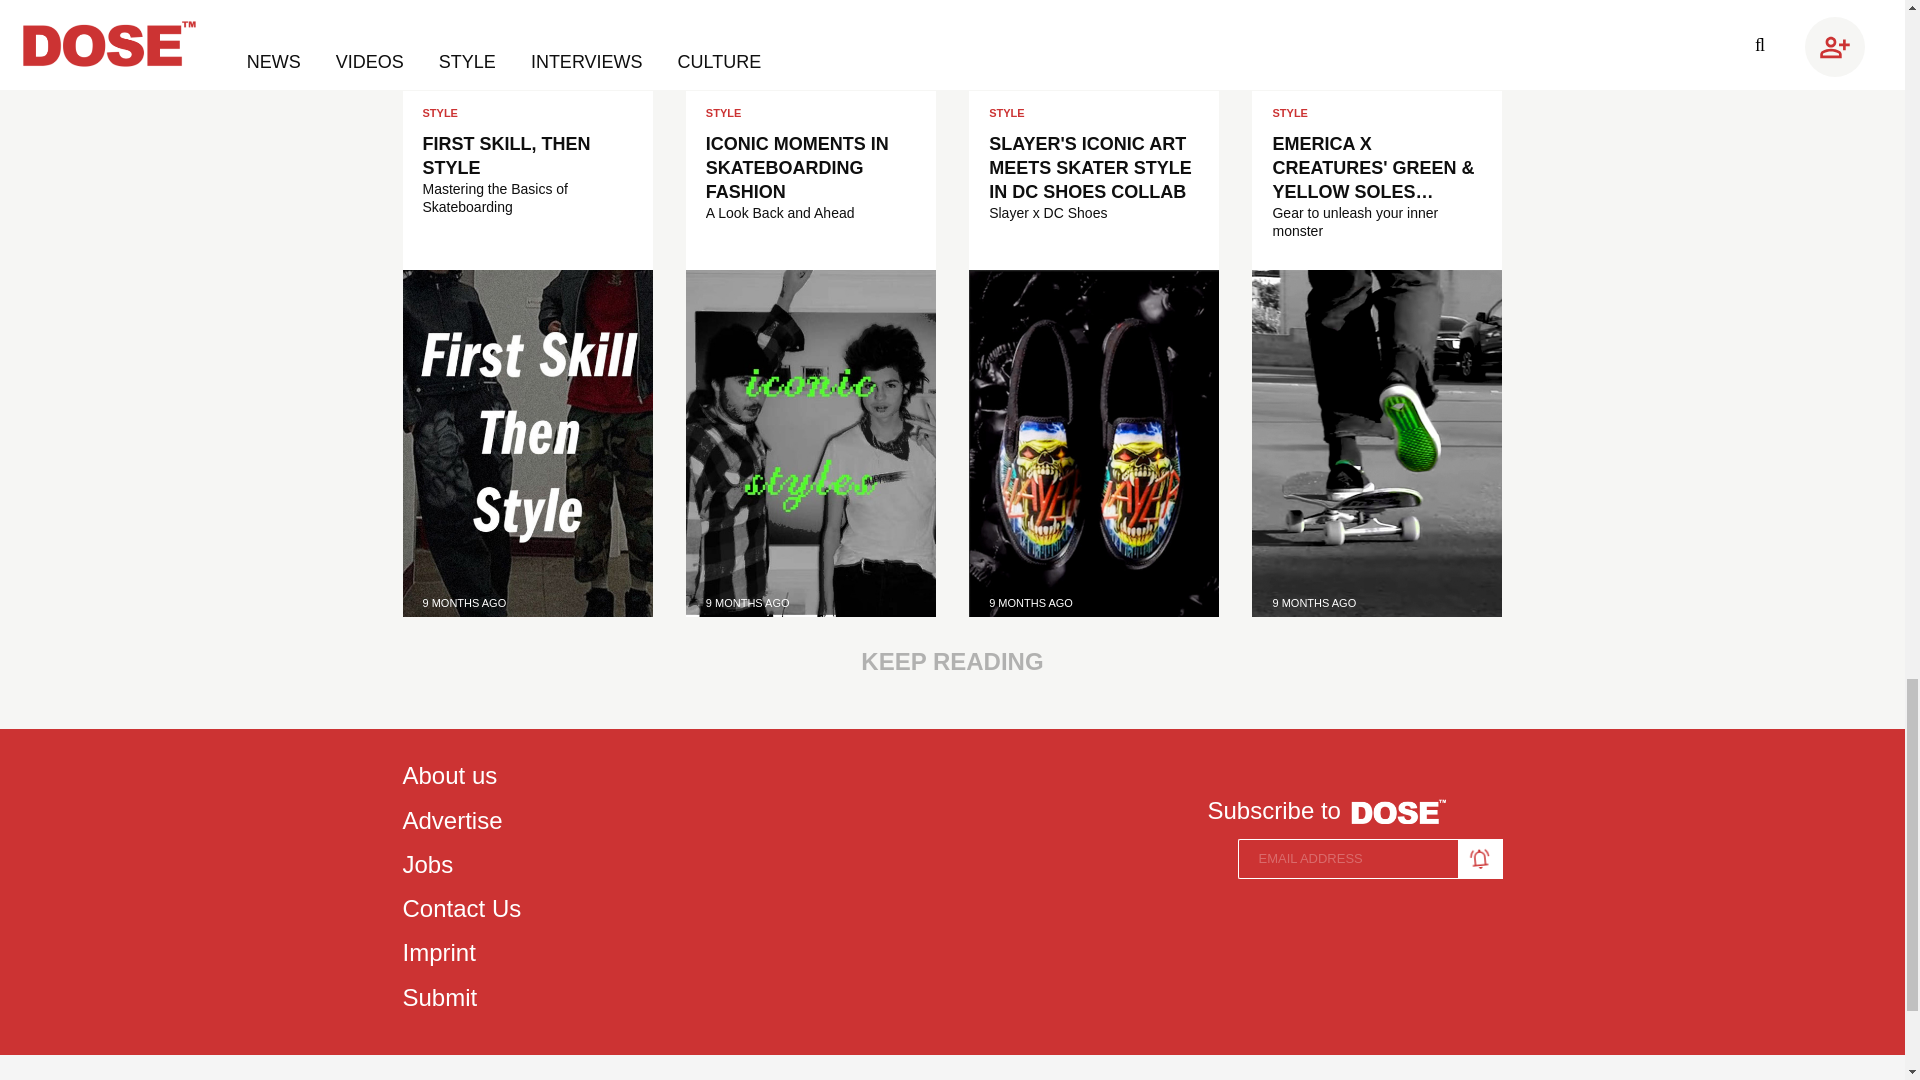 The width and height of the screenshot is (1920, 1080). What do you see at coordinates (526, 442) in the screenshot?
I see `First Skill, Then Style` at bounding box center [526, 442].